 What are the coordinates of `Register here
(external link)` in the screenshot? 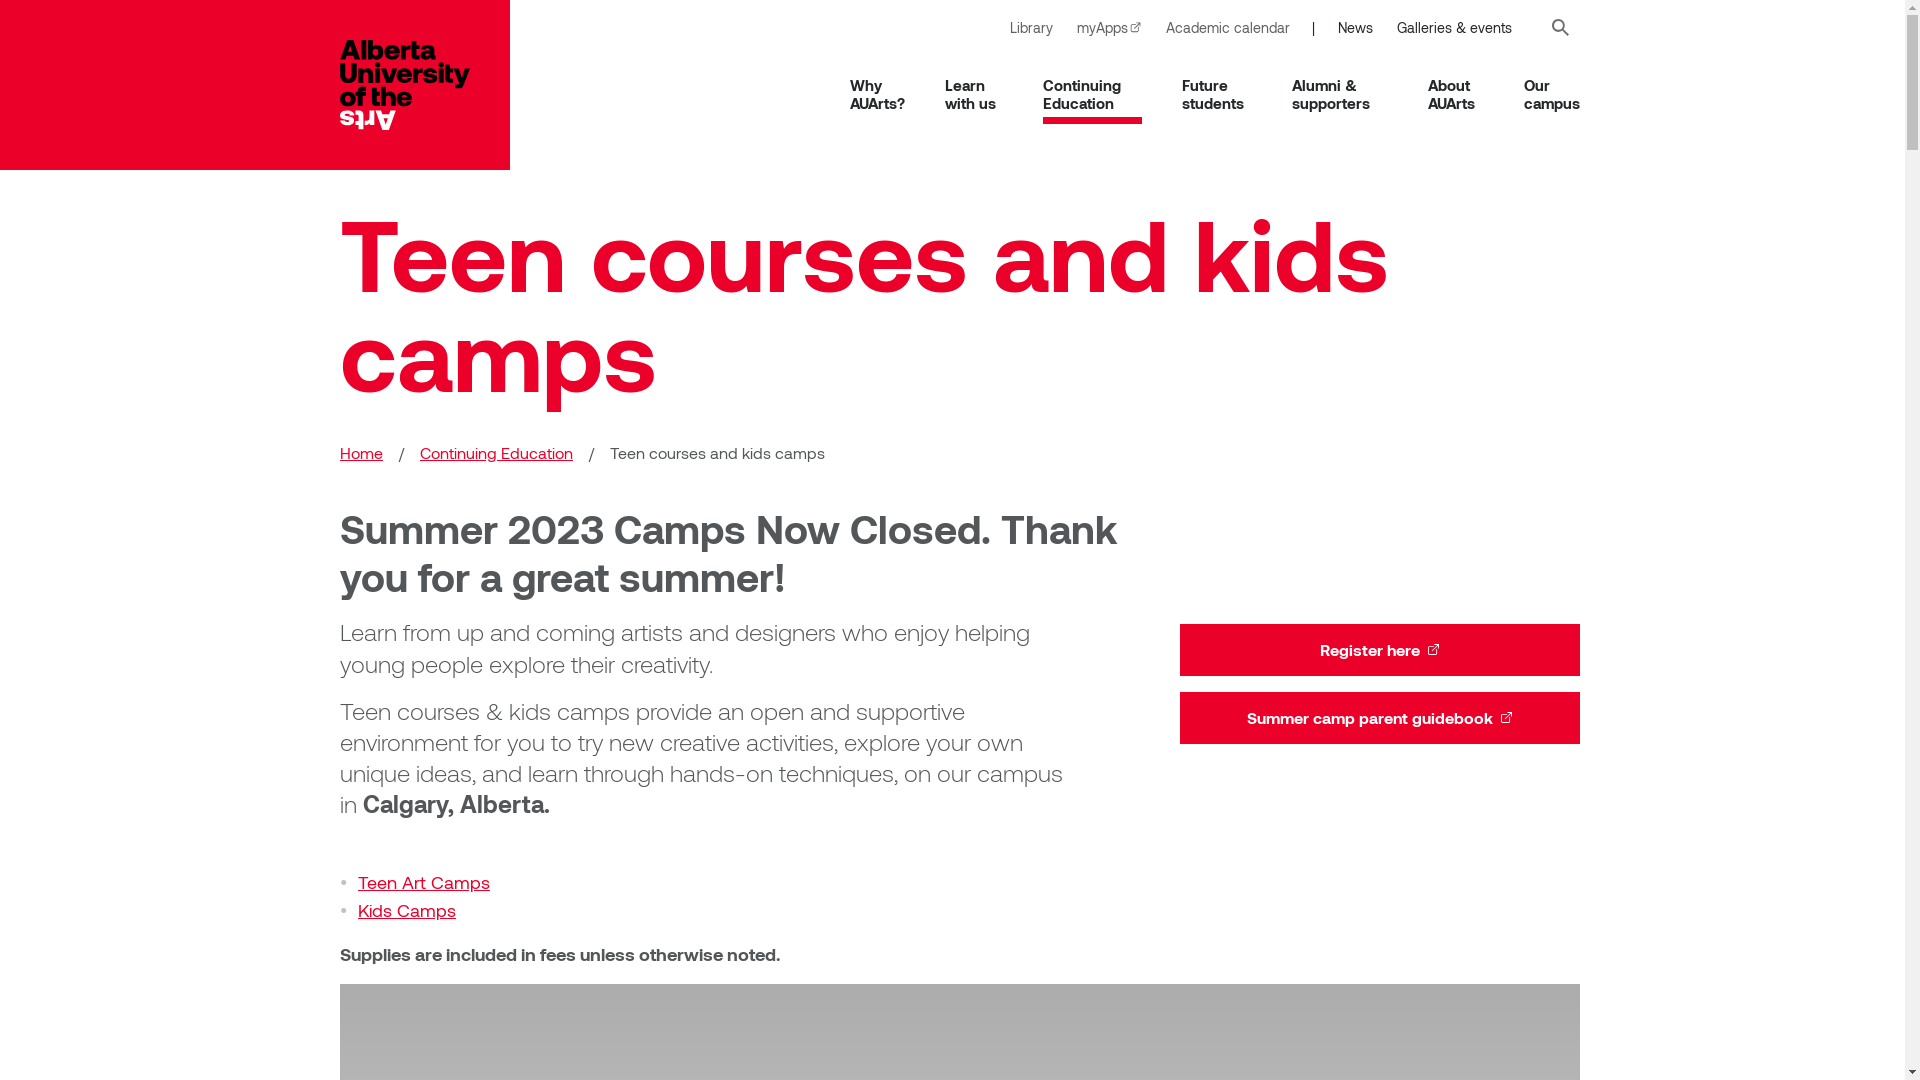 It's located at (1380, 650).